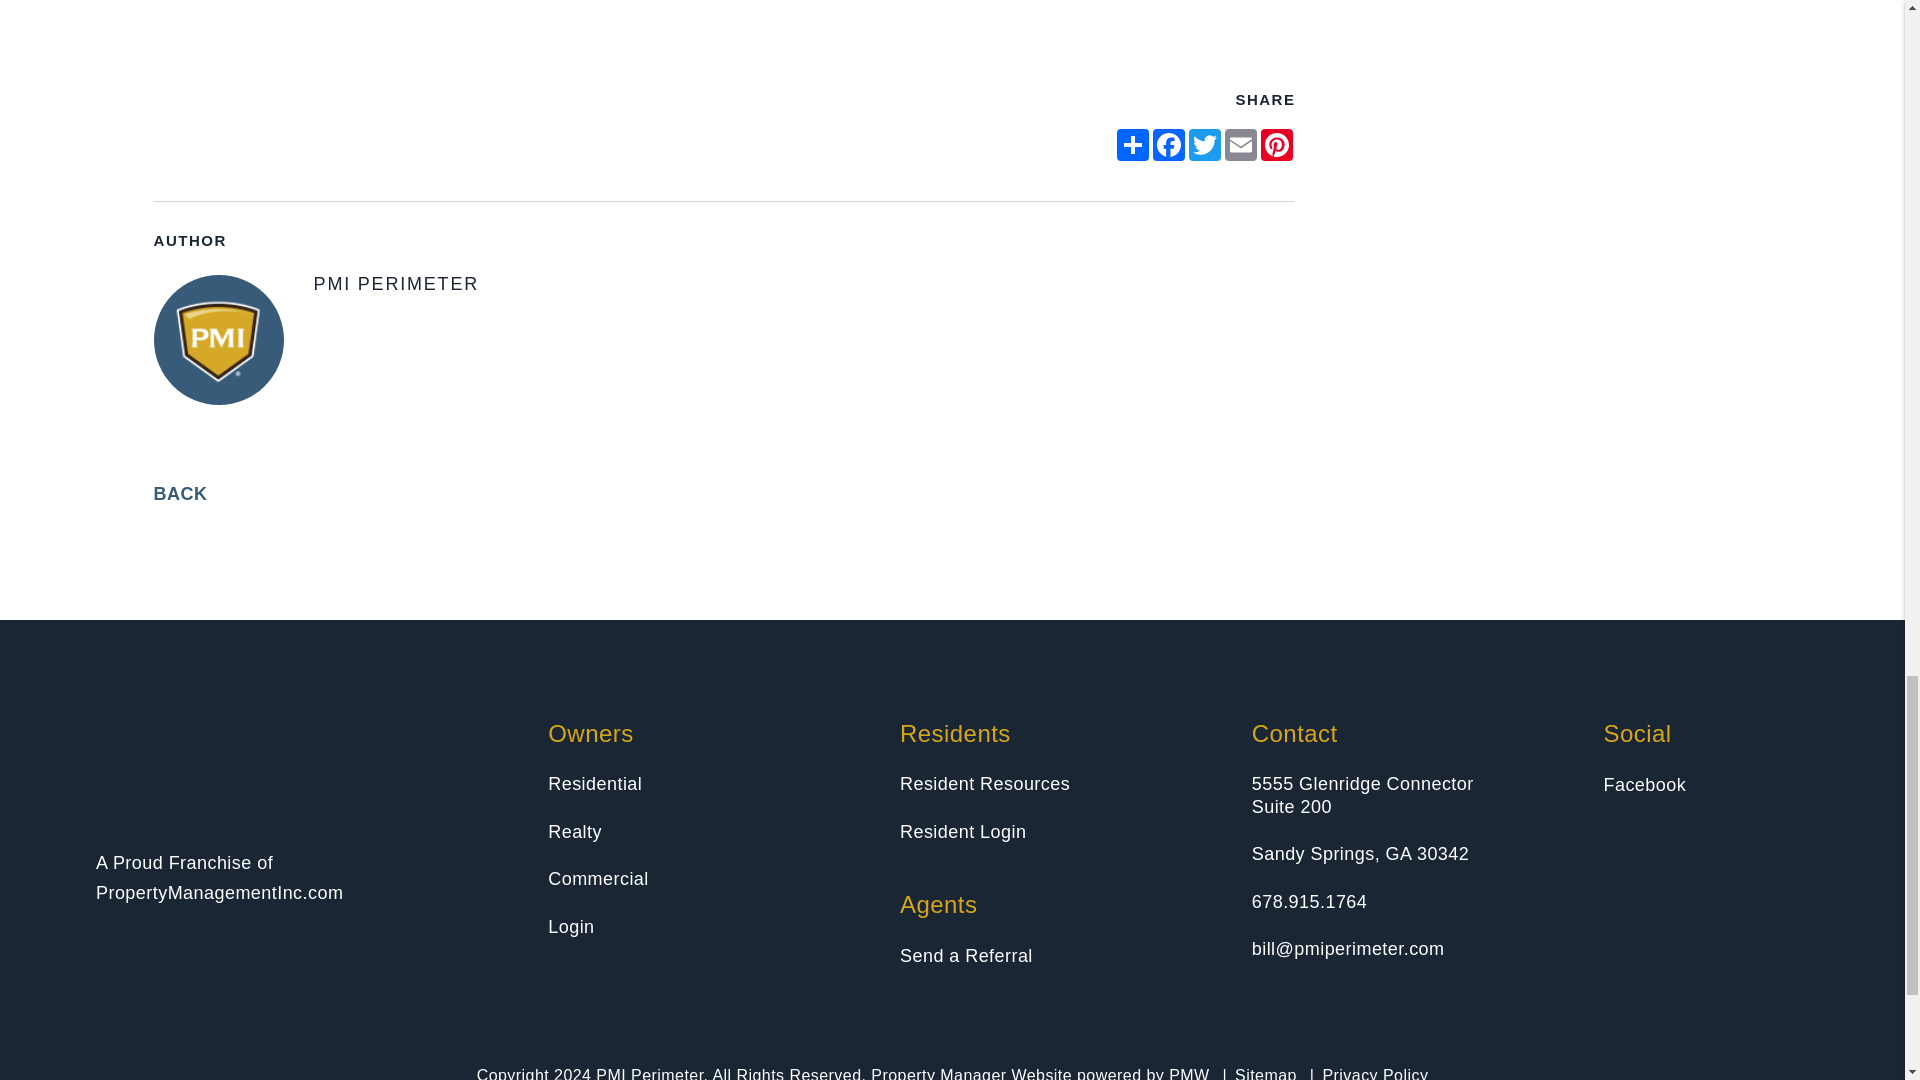 The image size is (1920, 1080). What do you see at coordinates (1276, 144) in the screenshot?
I see `opens in new window` at bounding box center [1276, 144].